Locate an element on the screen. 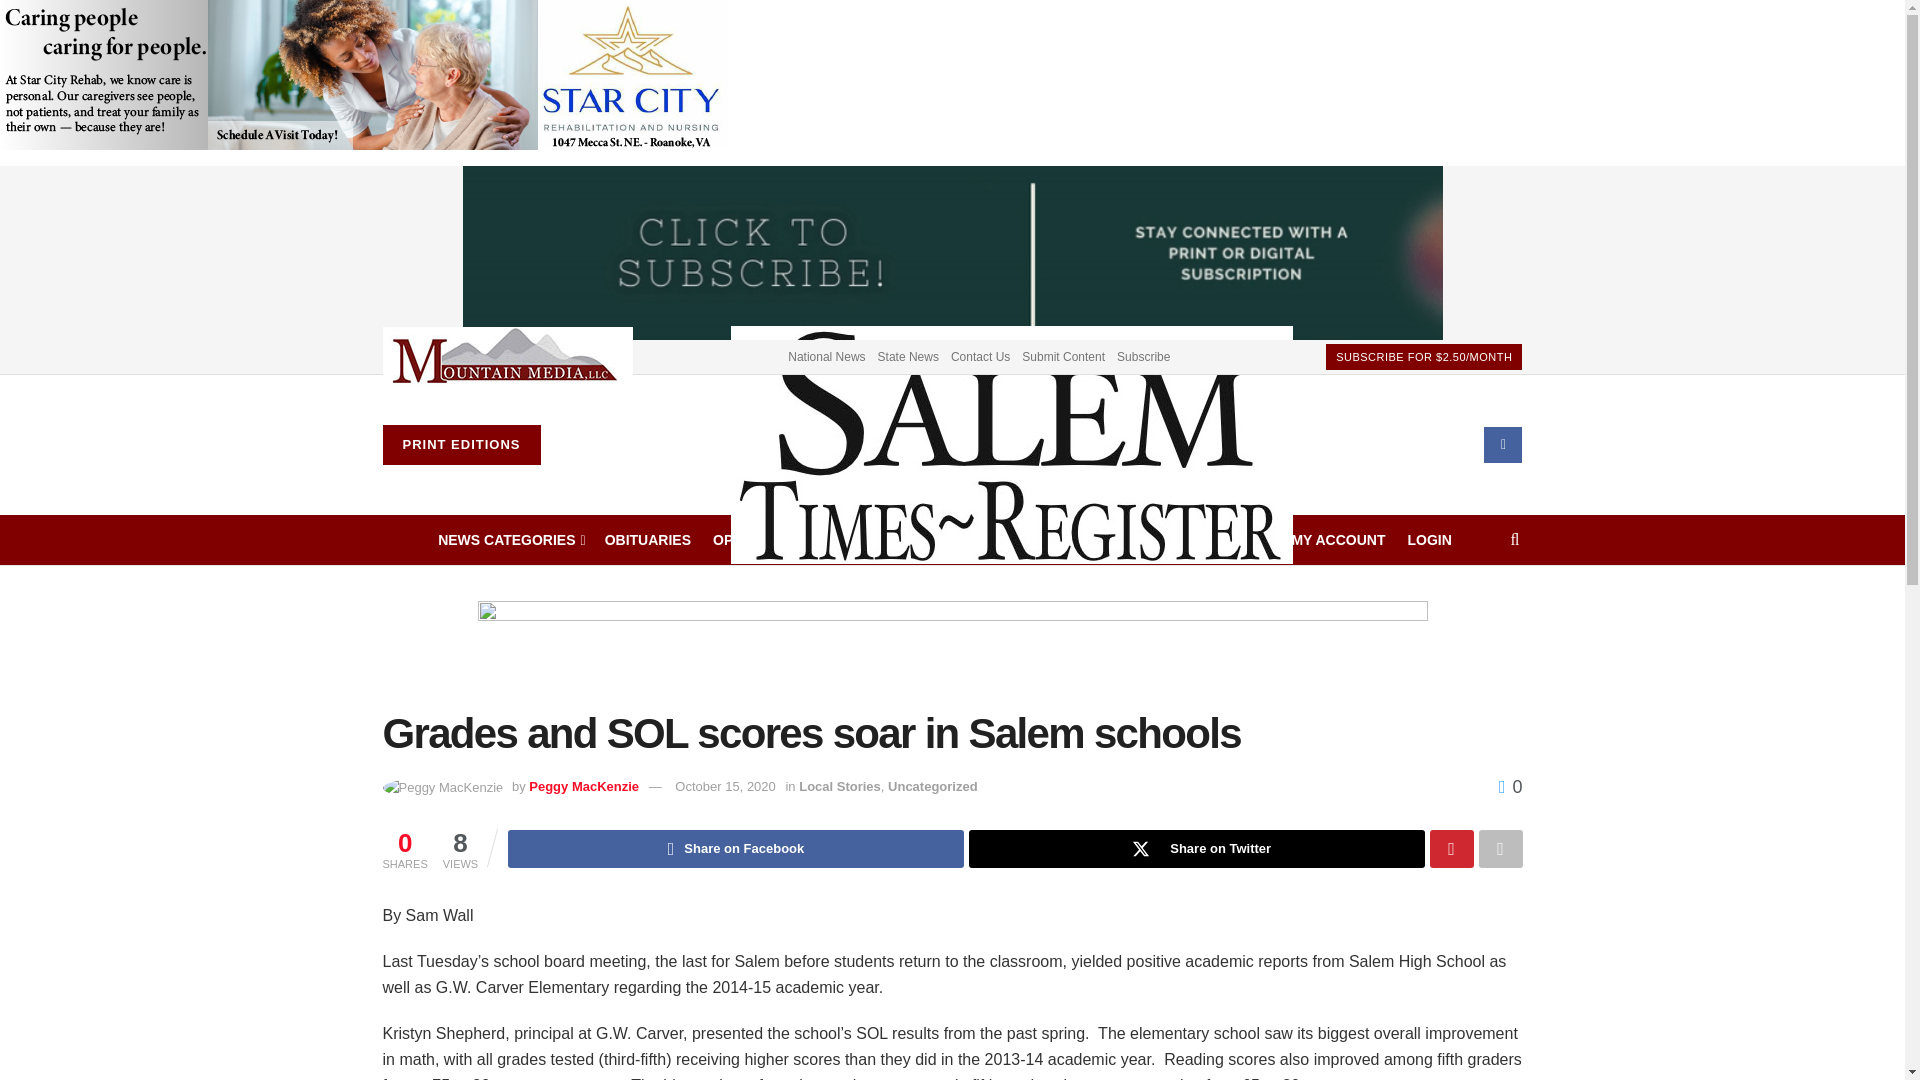  MY ACCOUNT is located at coordinates (1337, 540).